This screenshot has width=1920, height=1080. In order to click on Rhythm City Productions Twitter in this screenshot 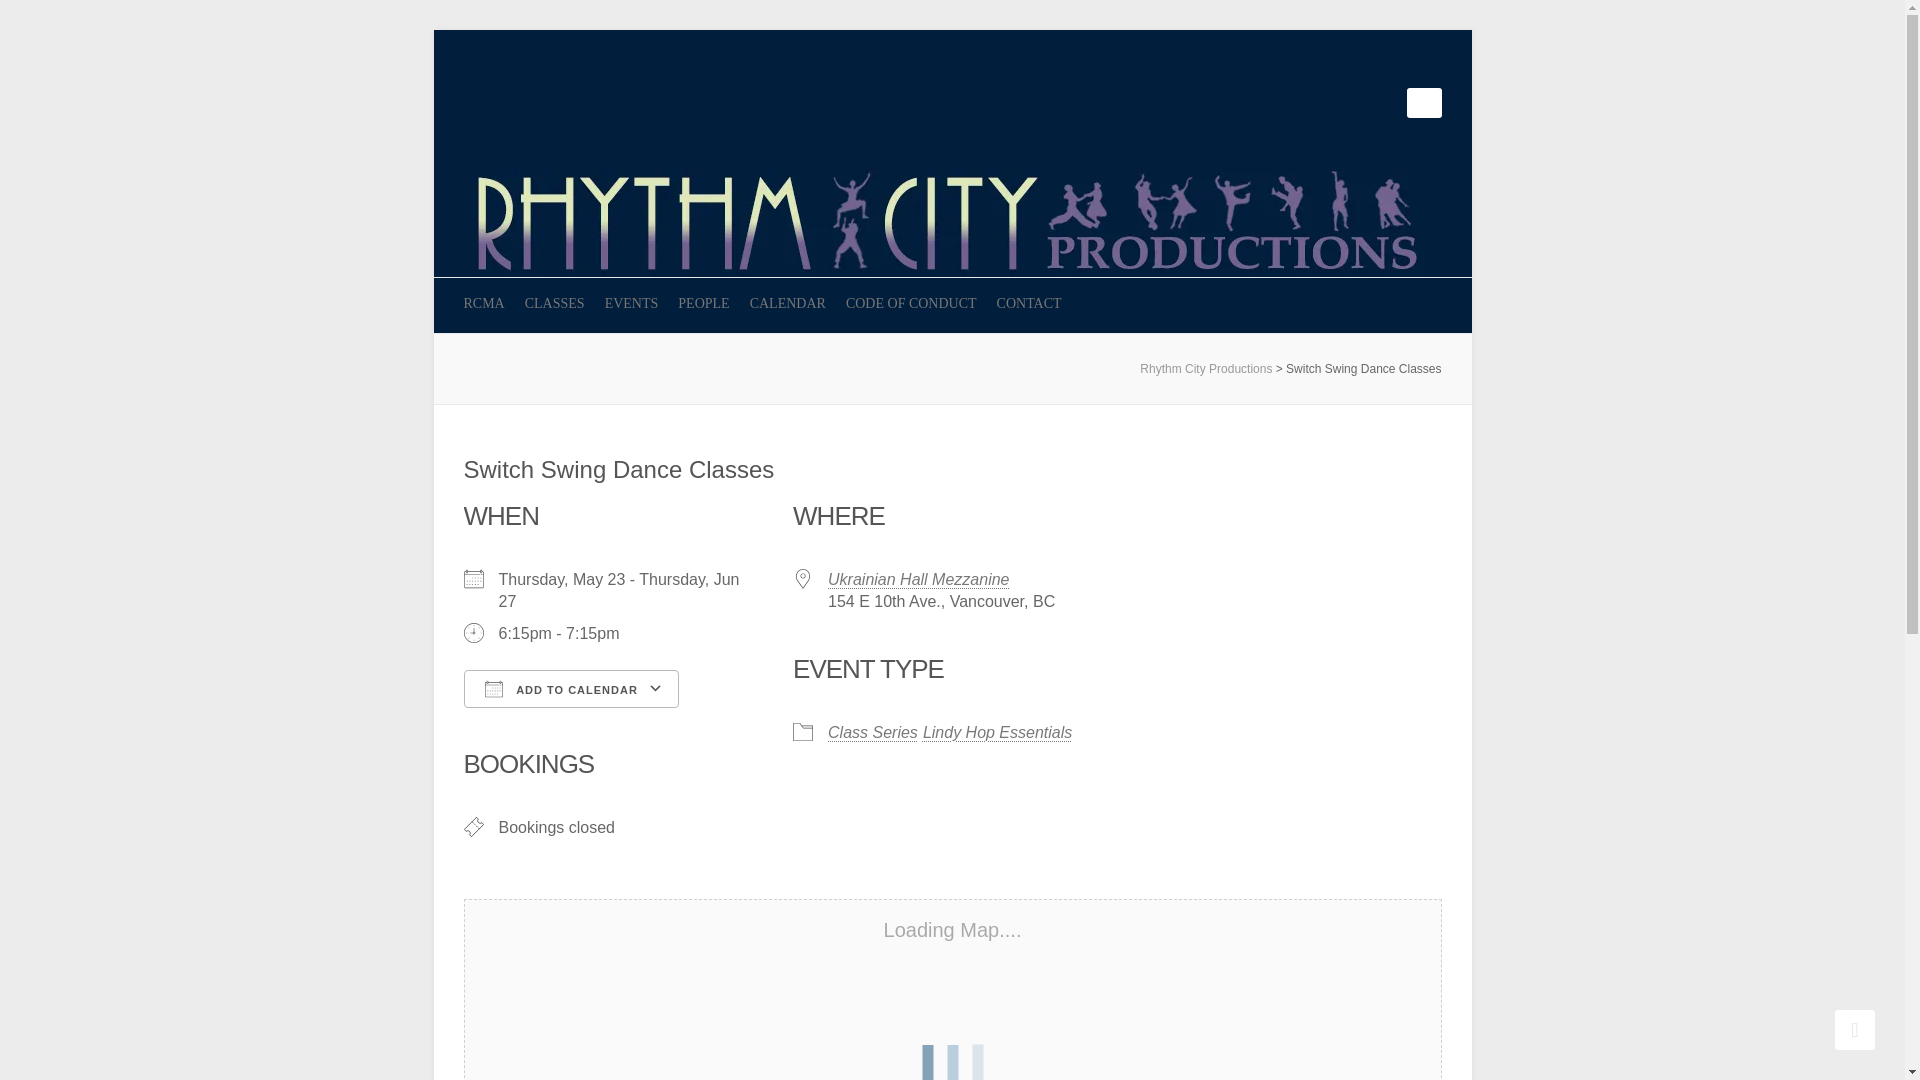, I will do `click(1330, 102)`.